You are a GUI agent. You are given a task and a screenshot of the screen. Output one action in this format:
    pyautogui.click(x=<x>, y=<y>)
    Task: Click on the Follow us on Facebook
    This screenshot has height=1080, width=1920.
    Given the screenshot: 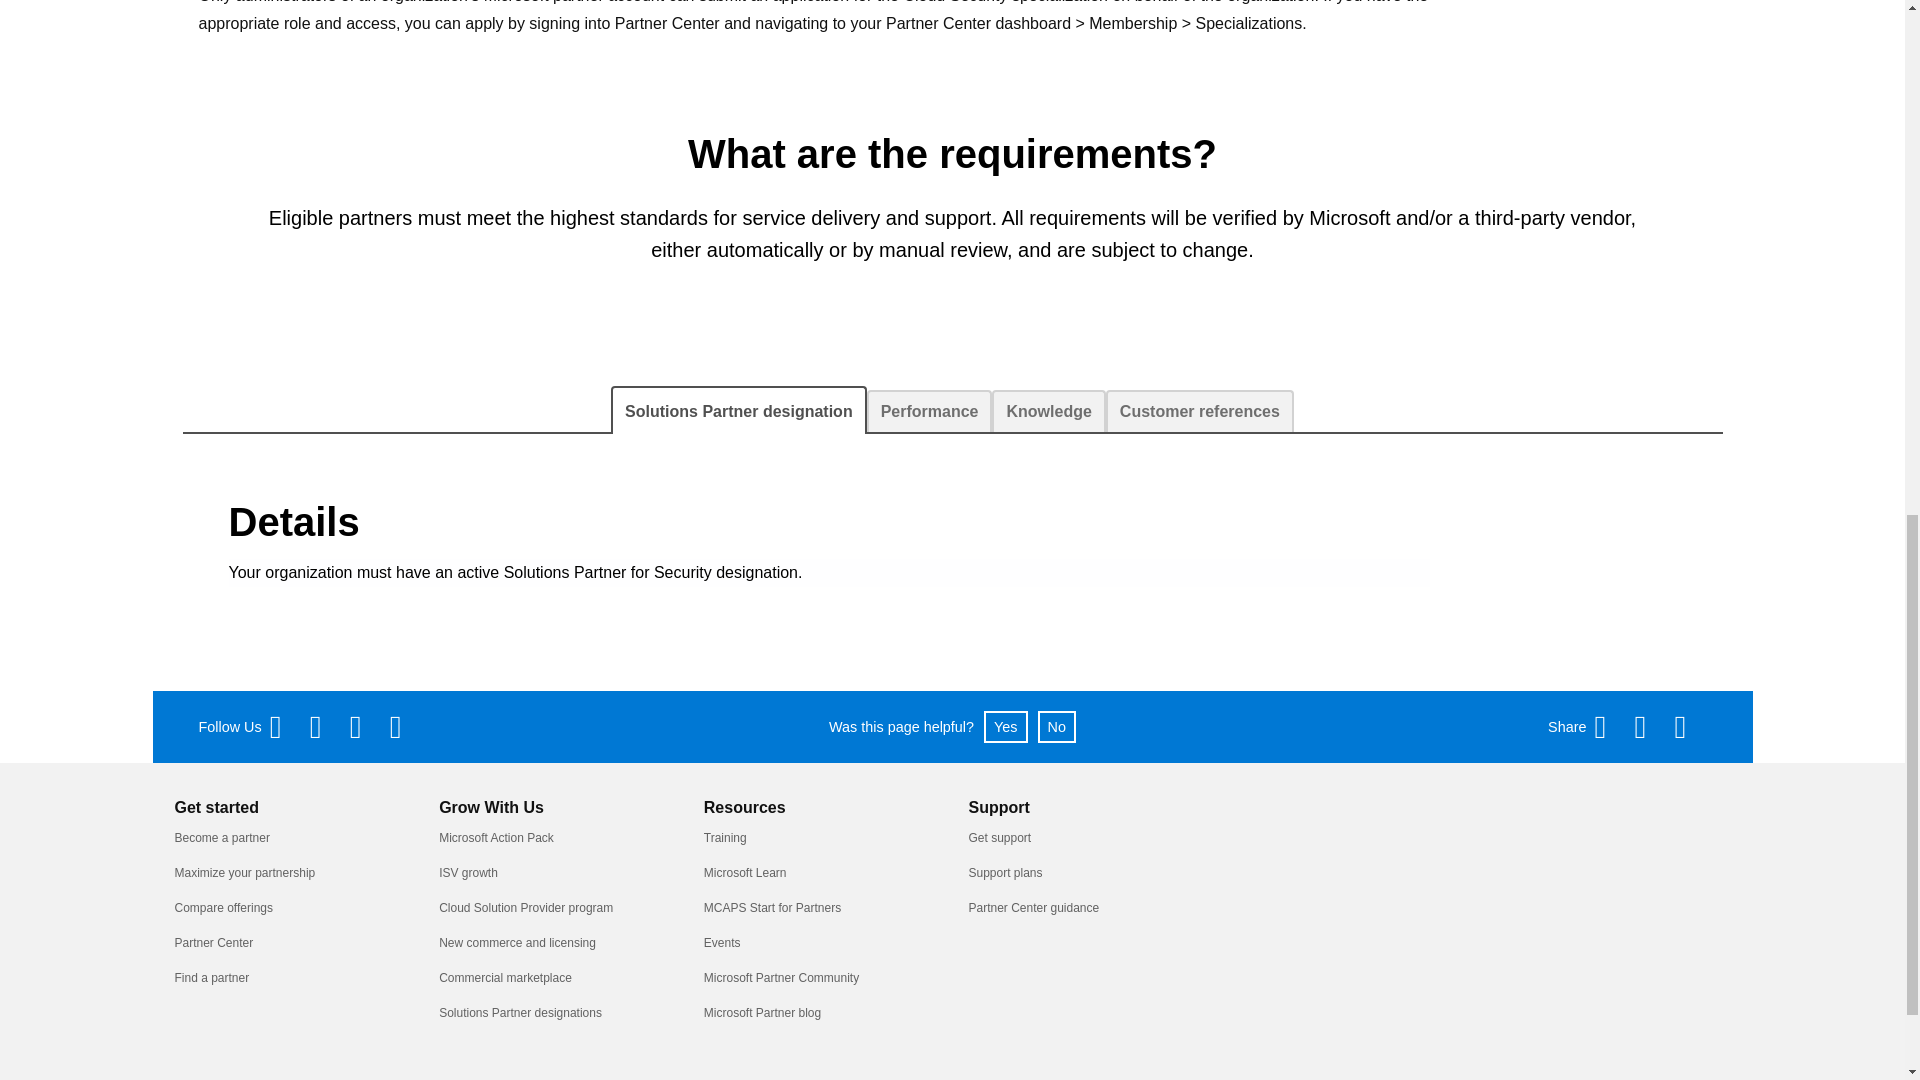 What is the action you would take?
    pyautogui.click(x=286, y=726)
    